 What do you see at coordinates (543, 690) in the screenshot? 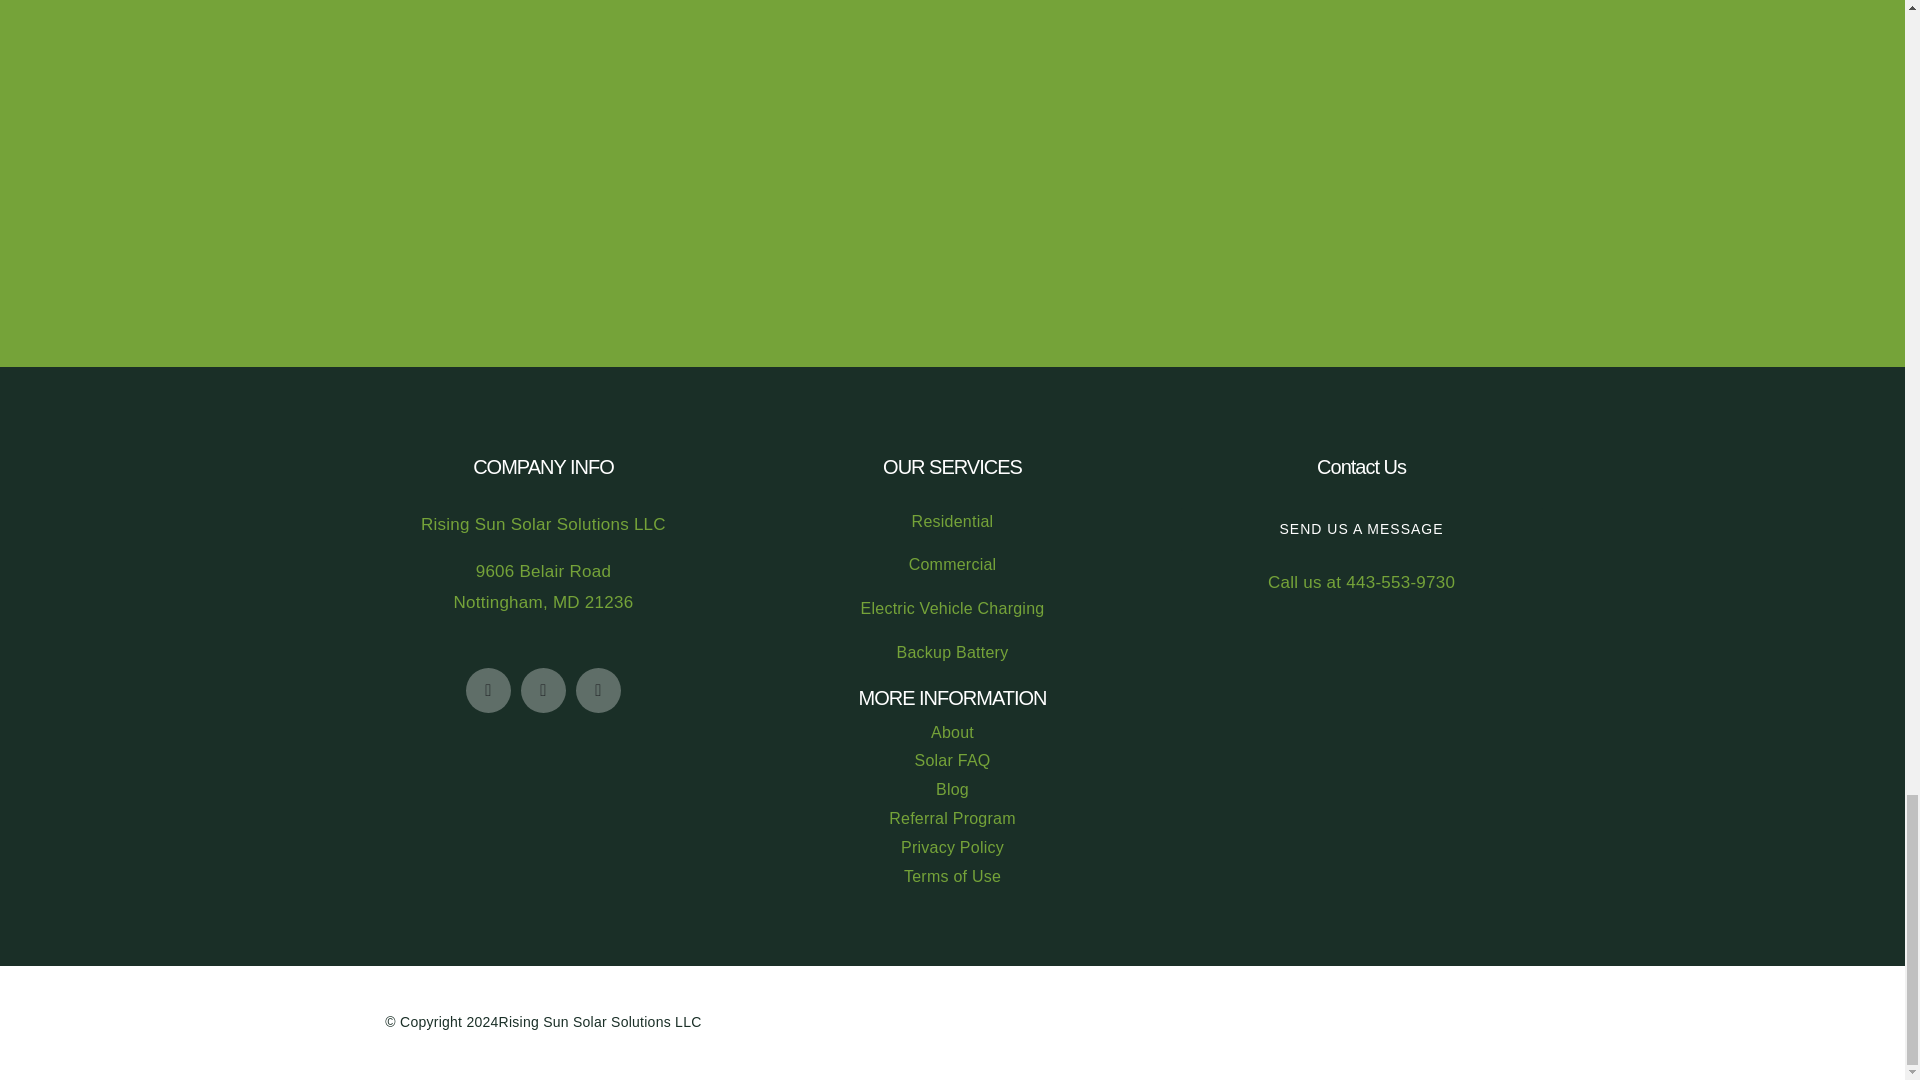
I see `Instagram` at bounding box center [543, 690].